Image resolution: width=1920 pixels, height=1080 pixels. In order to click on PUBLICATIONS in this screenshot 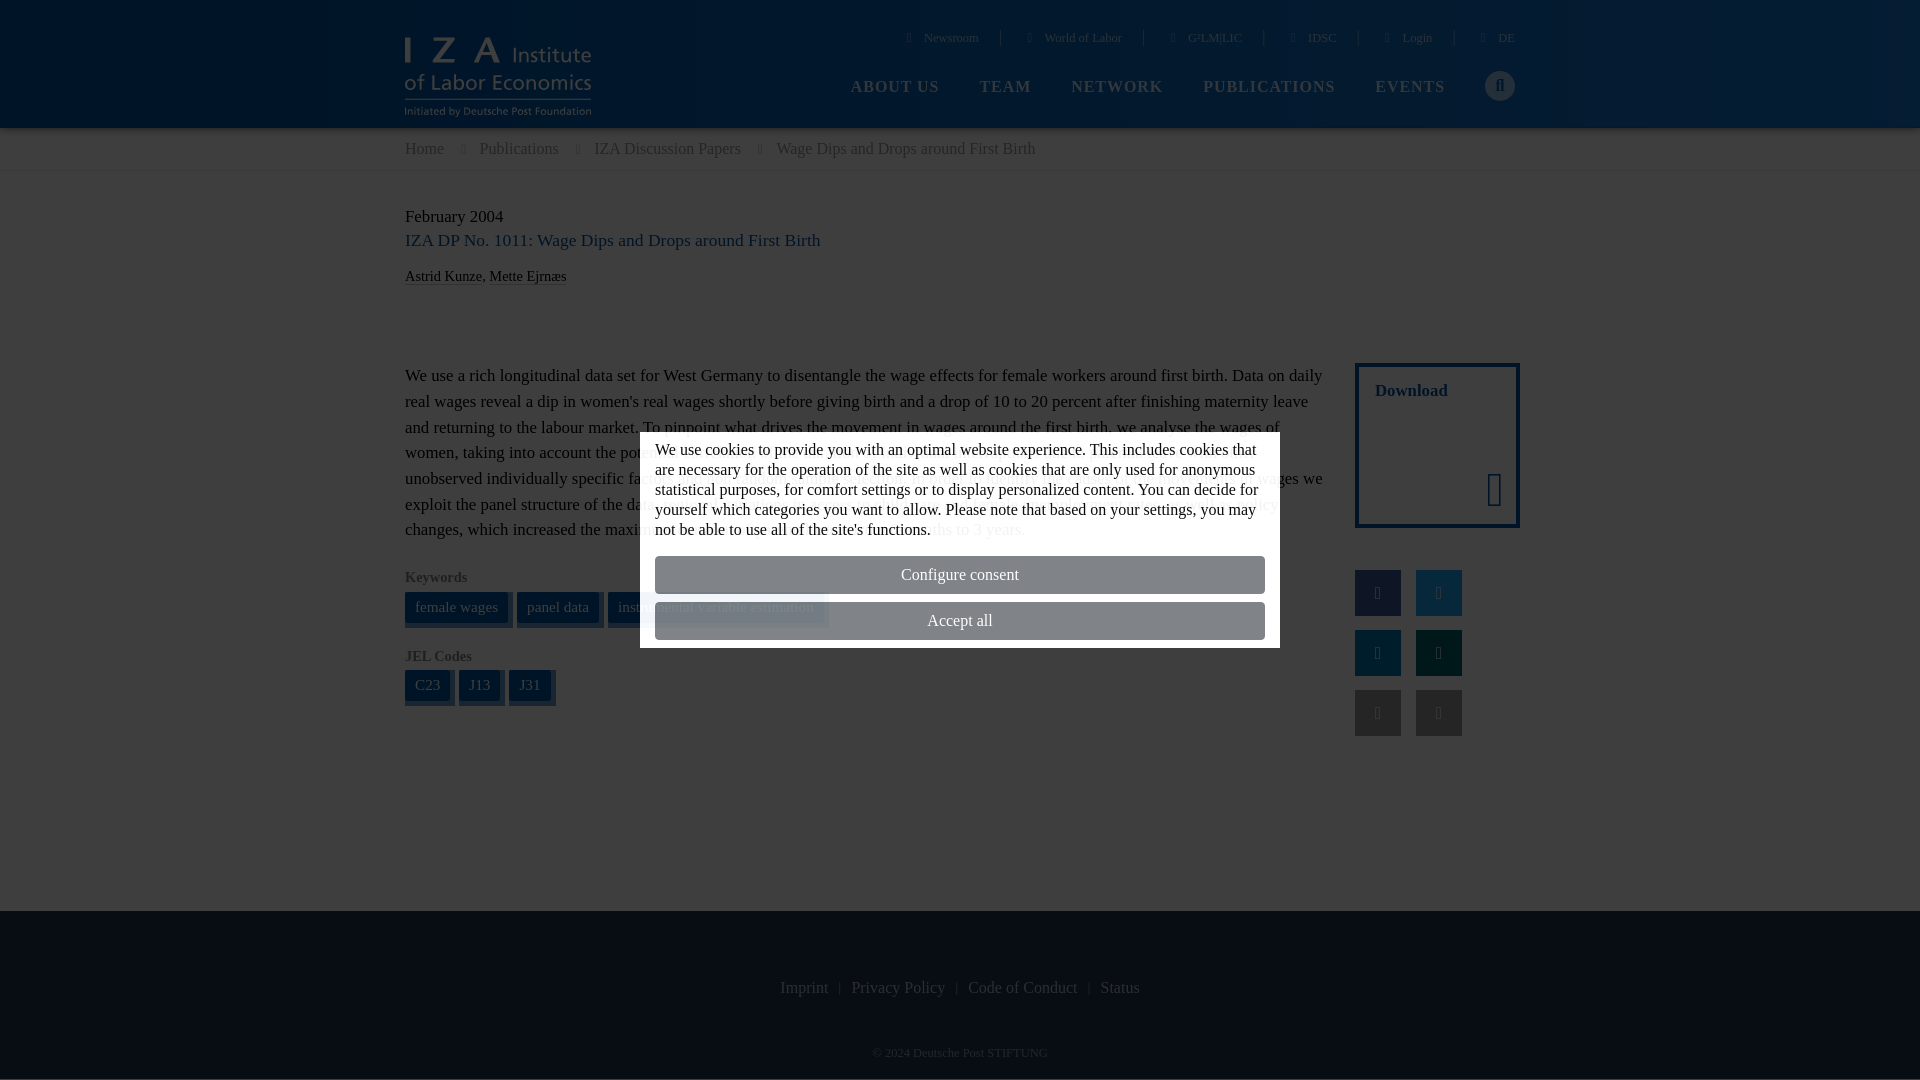, I will do `click(1268, 87)`.